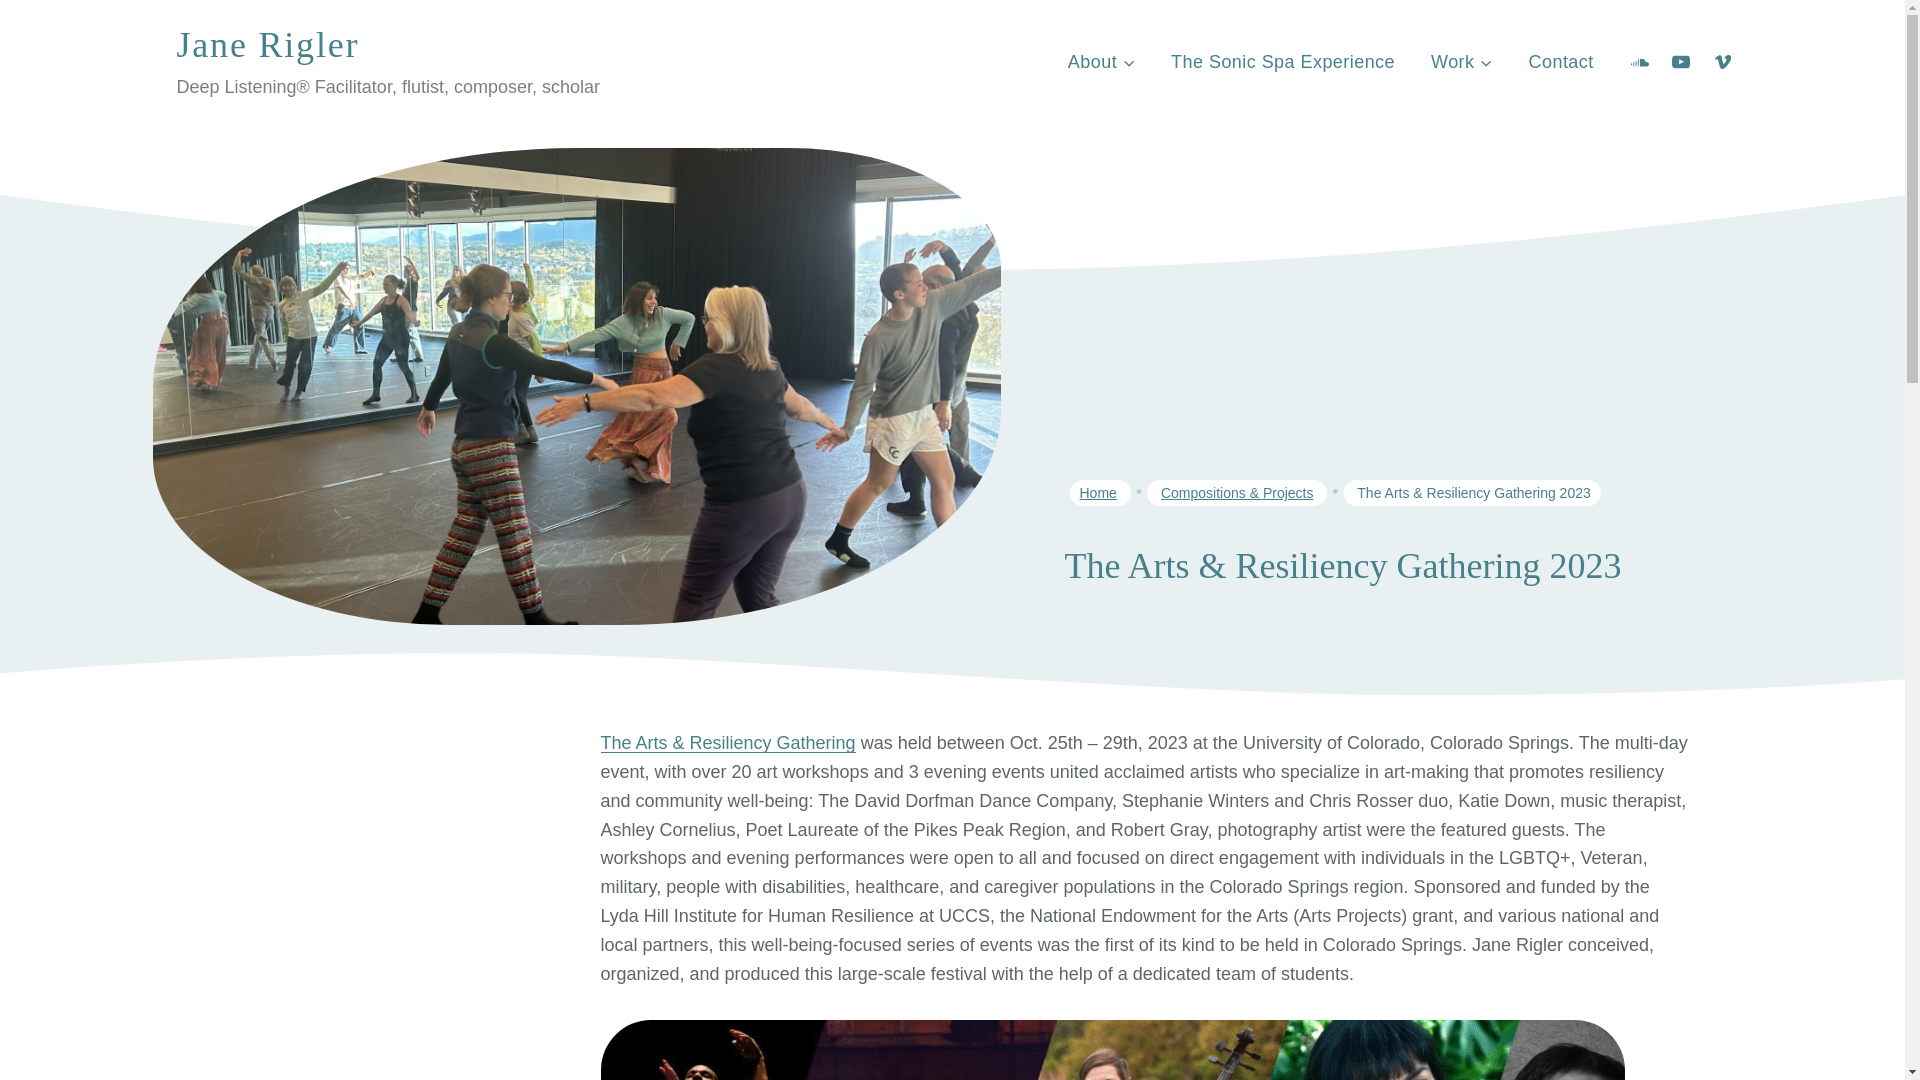 This screenshot has width=1920, height=1080. I want to click on Contact, so click(1562, 62).